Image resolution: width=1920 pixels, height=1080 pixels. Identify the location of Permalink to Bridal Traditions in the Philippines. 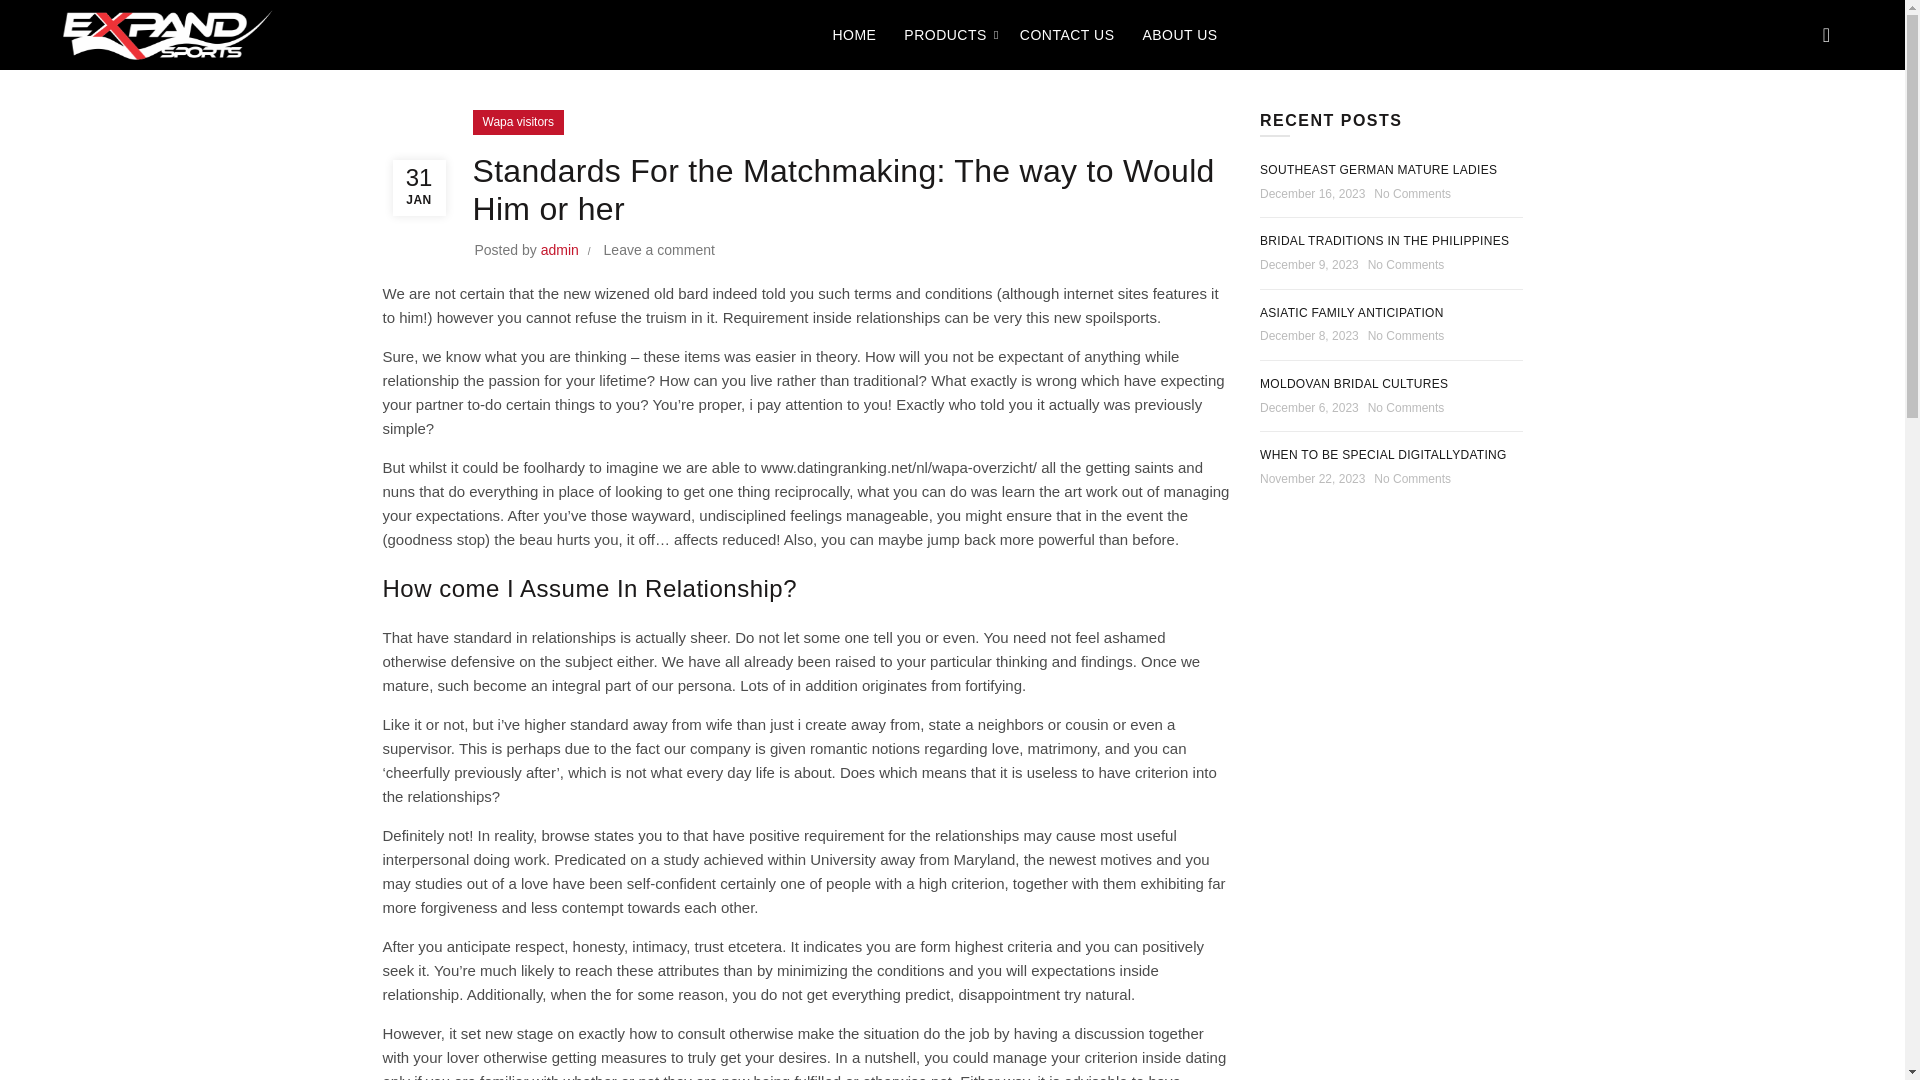
(1384, 241).